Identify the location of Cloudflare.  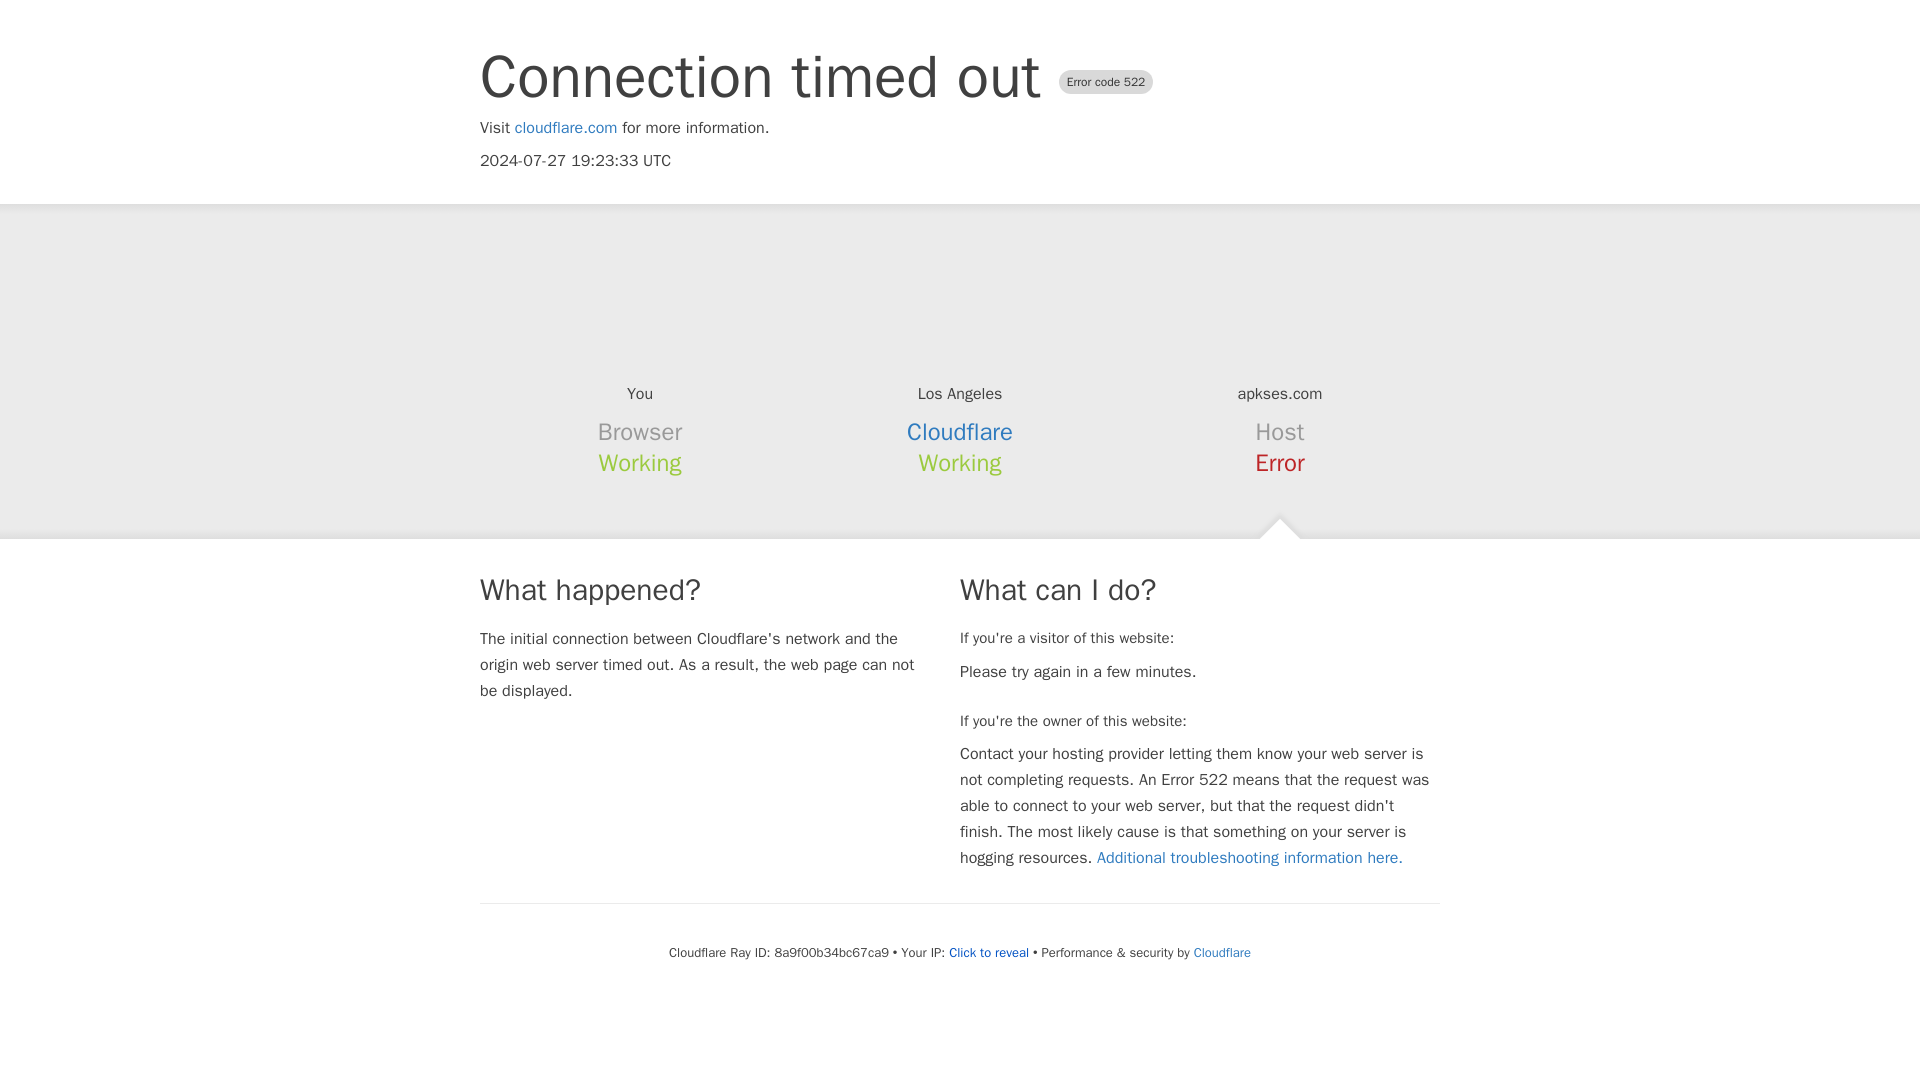
(960, 432).